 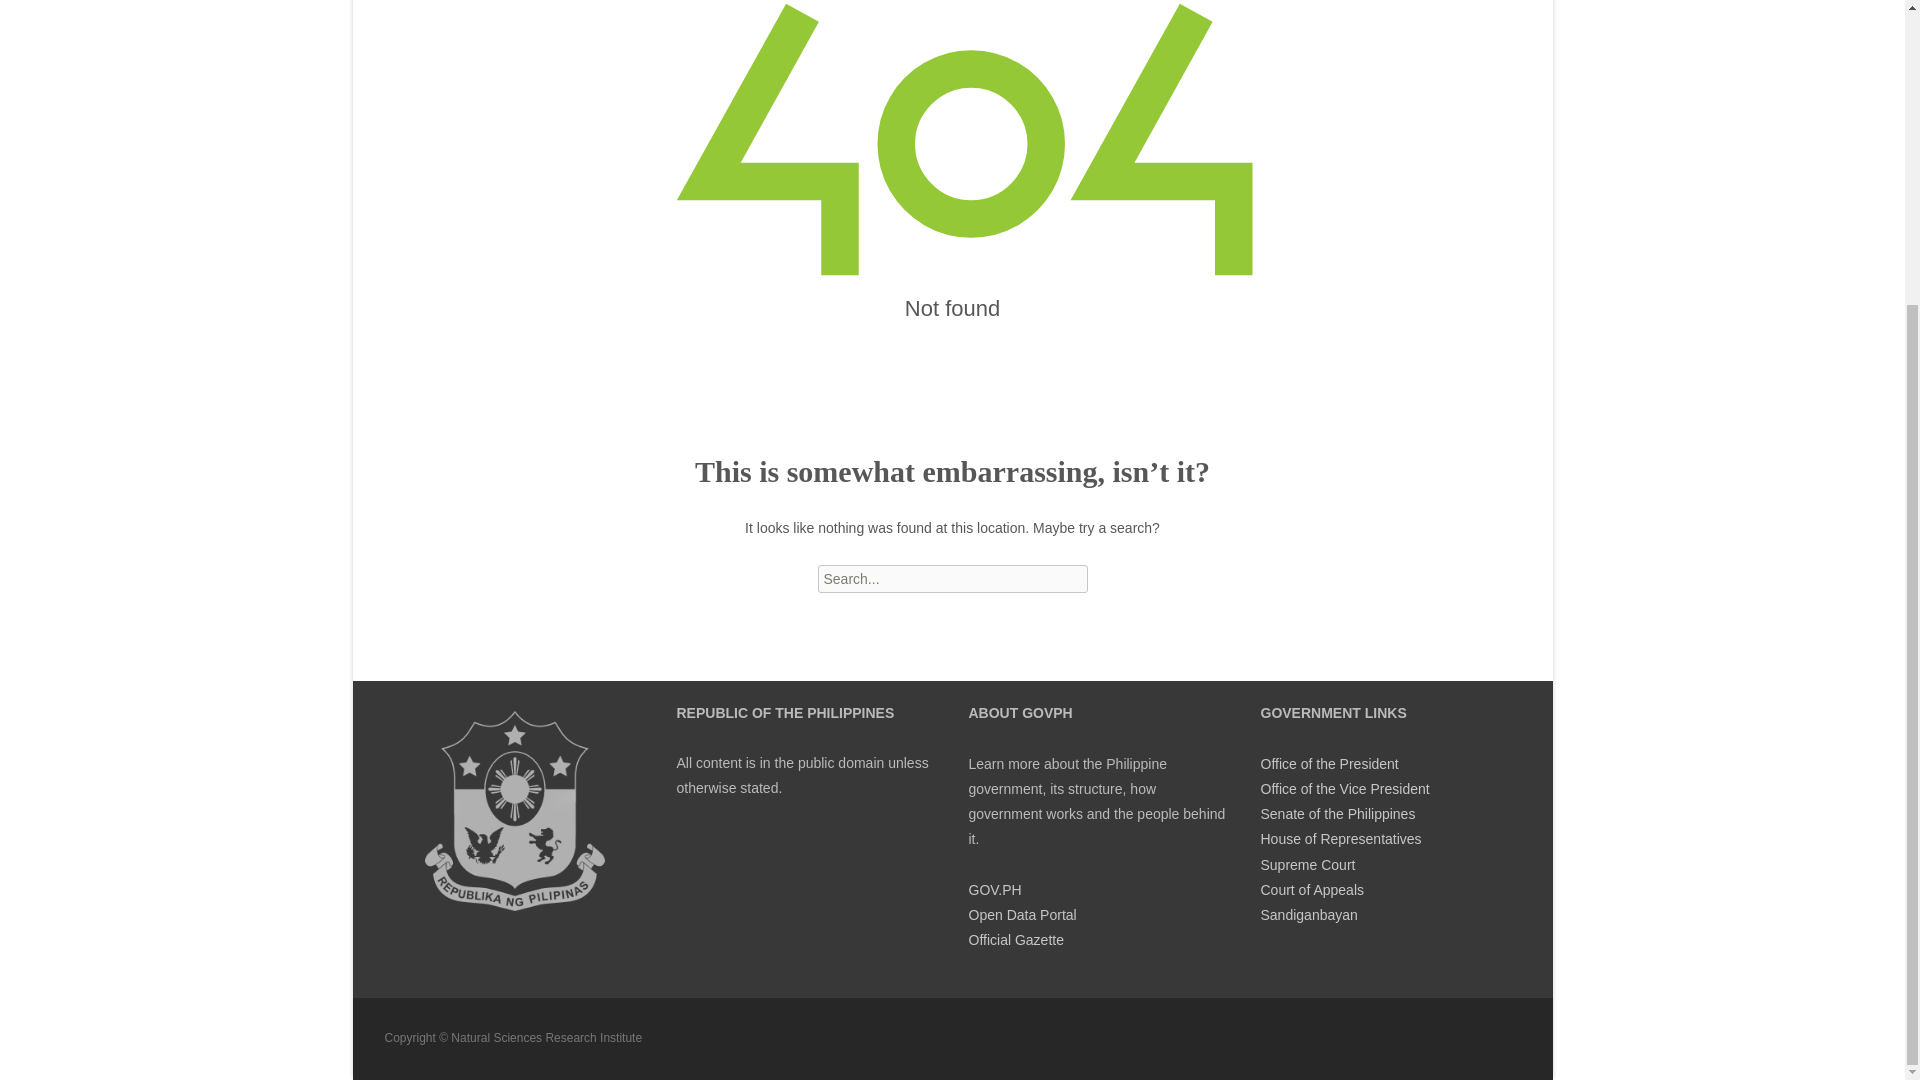 What do you see at coordinates (994, 890) in the screenshot?
I see `GOV.PH` at bounding box center [994, 890].